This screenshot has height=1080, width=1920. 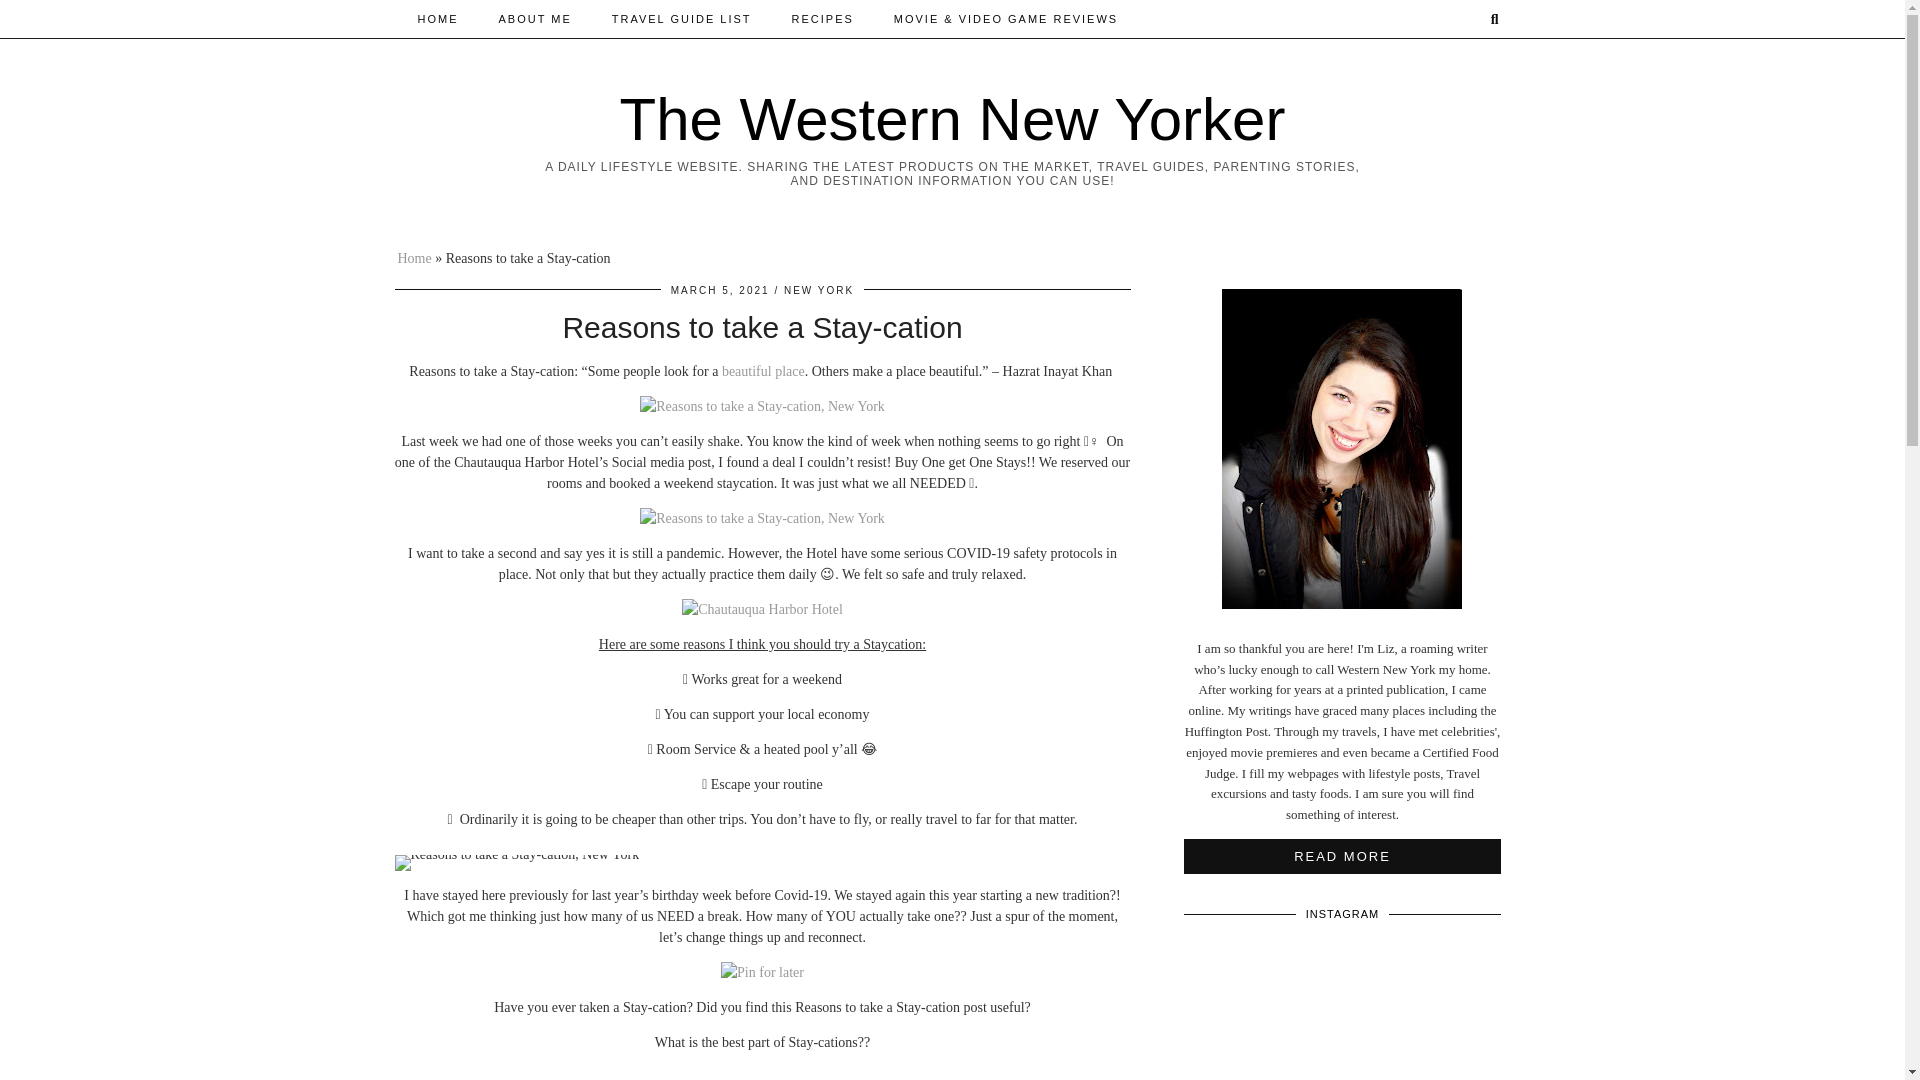 What do you see at coordinates (762, 371) in the screenshot?
I see `beautiful place` at bounding box center [762, 371].